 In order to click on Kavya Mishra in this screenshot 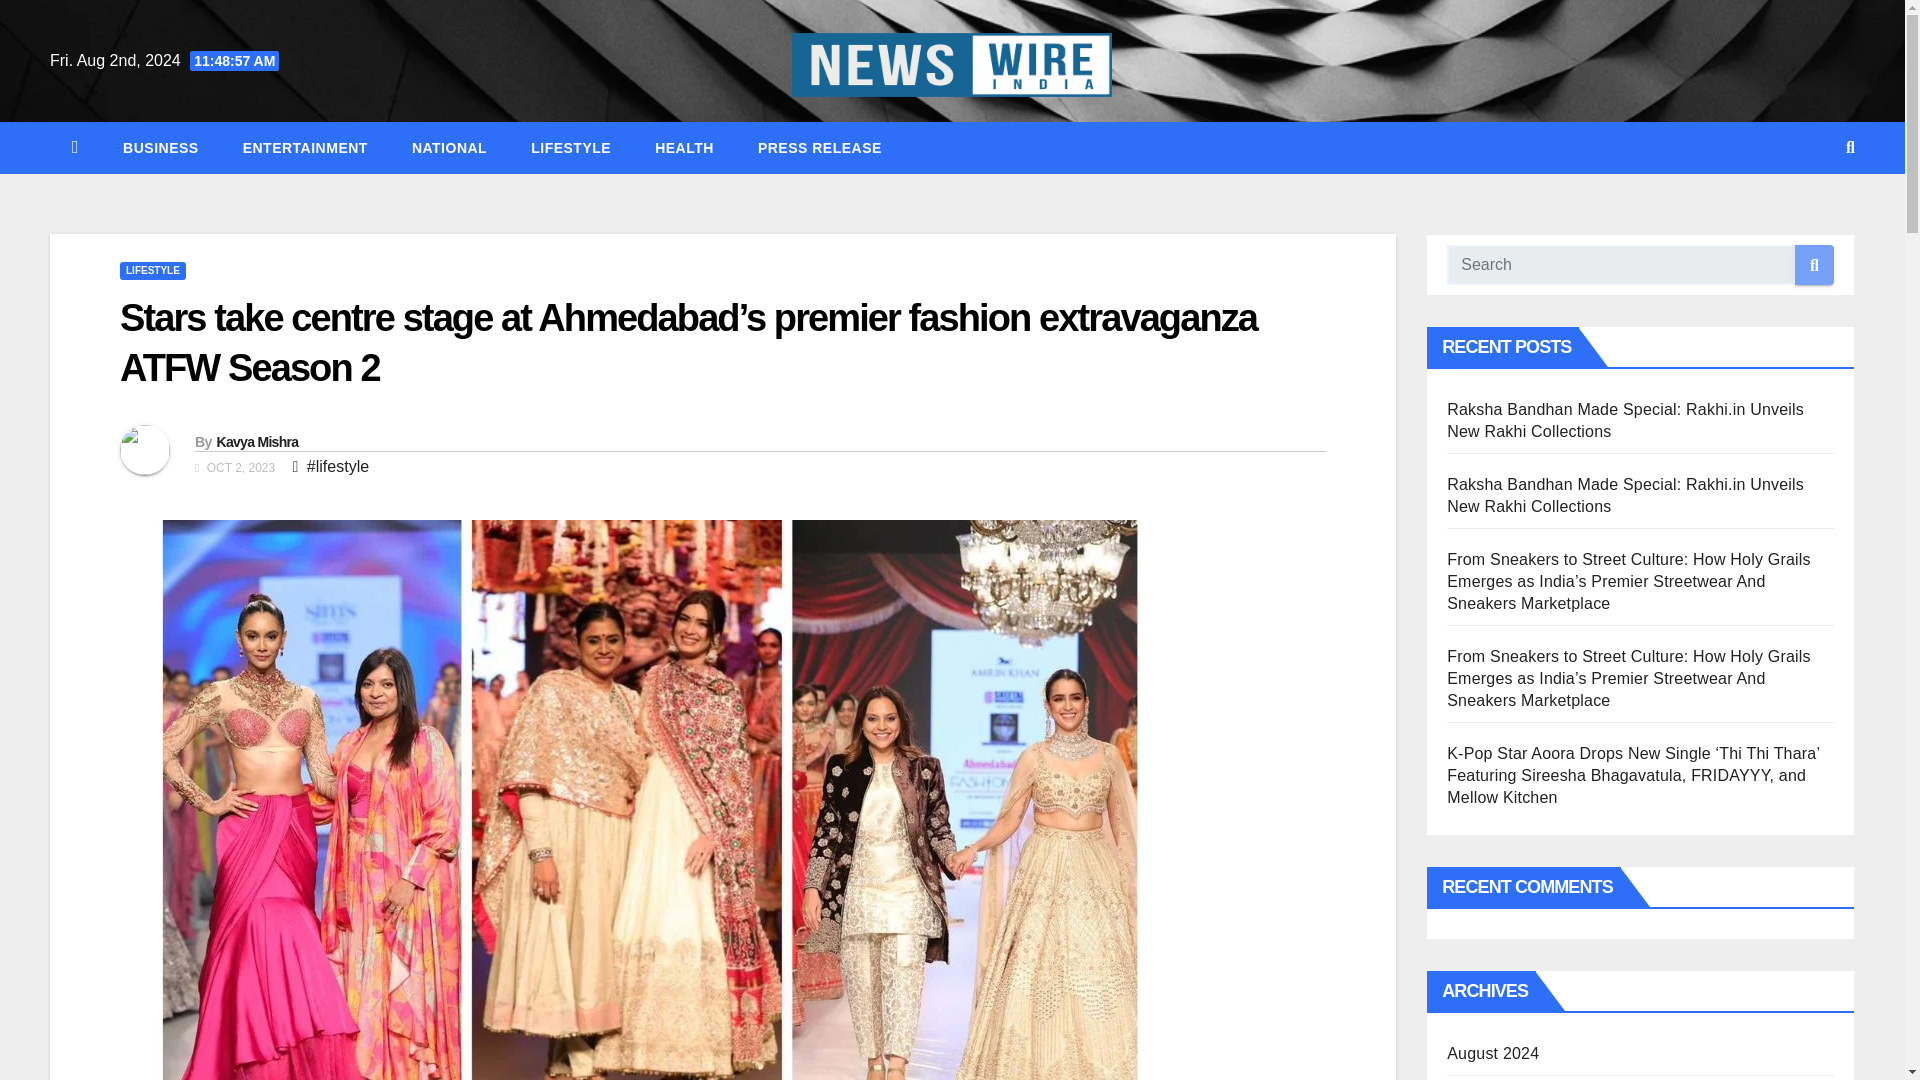, I will do `click(256, 442)`.